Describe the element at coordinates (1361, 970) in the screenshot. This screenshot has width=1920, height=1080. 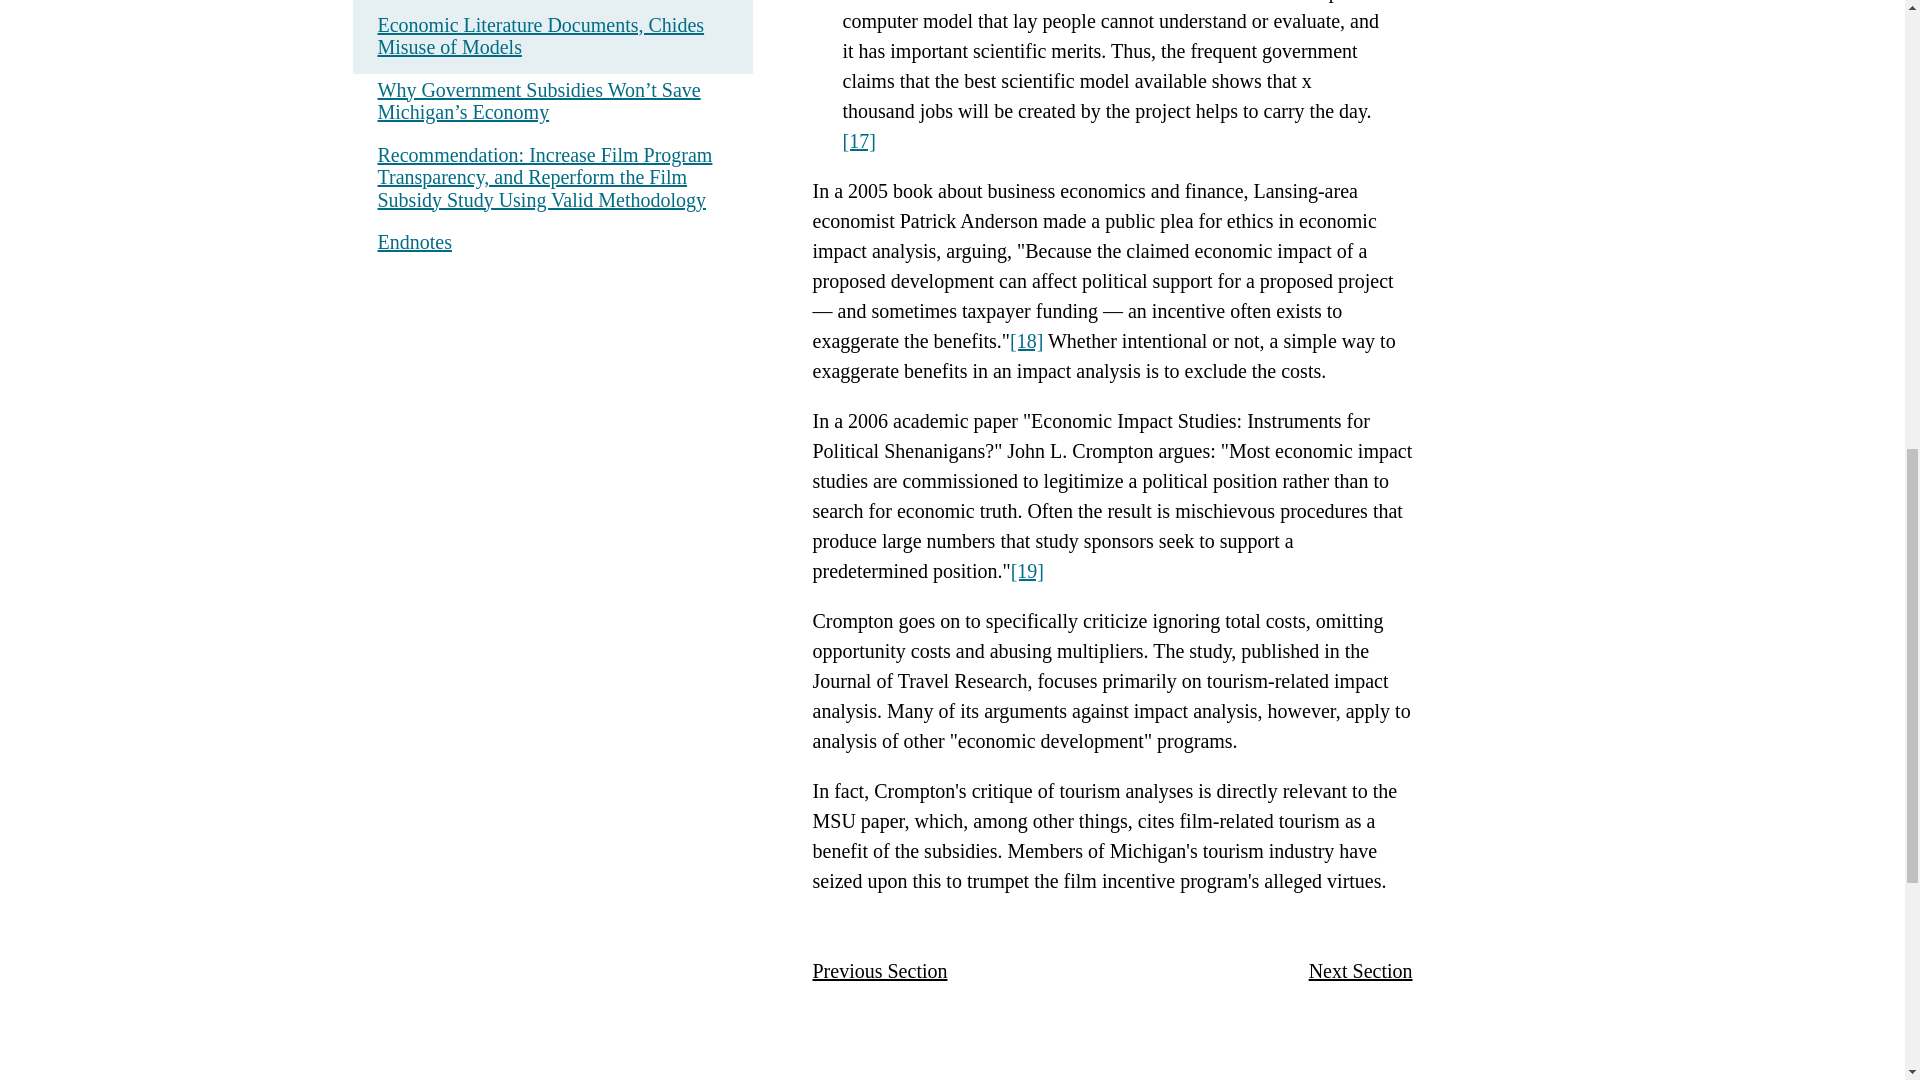
I see `Next Section` at that location.